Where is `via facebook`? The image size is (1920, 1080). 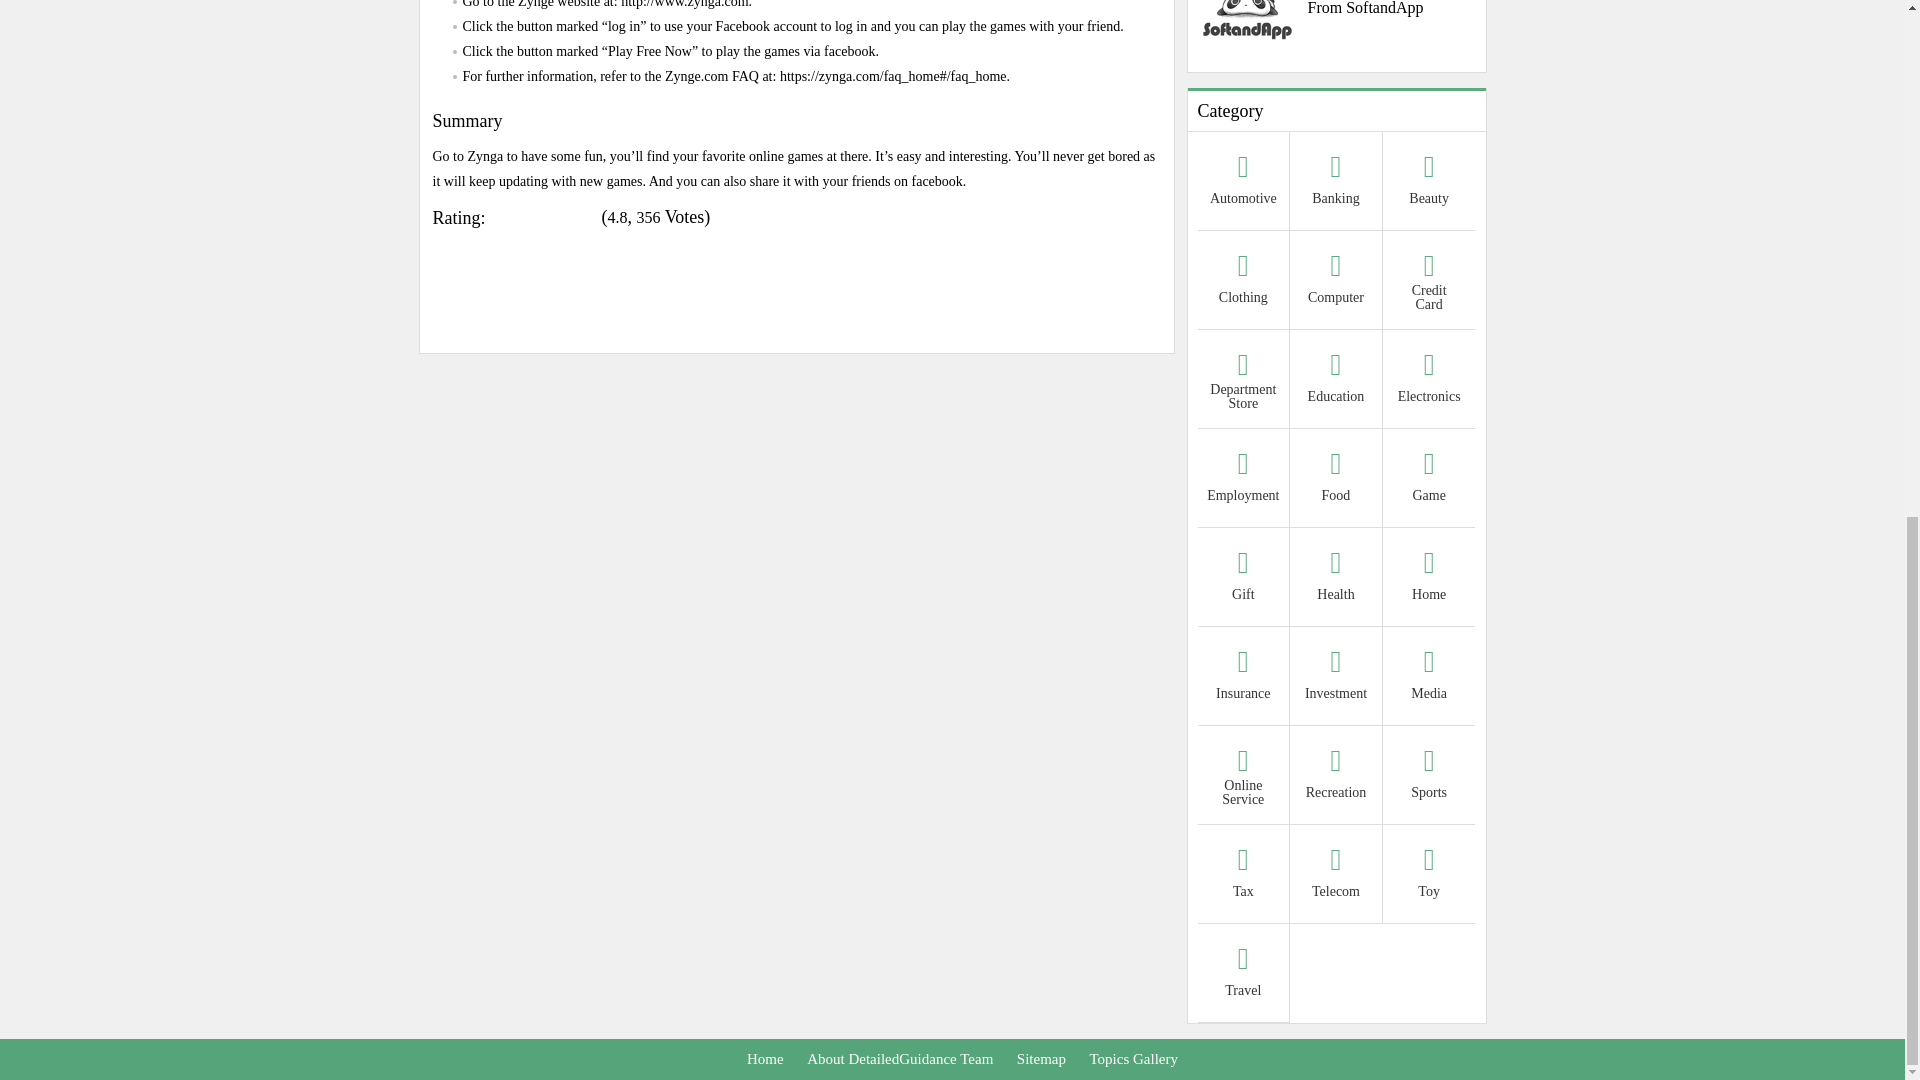 via facebook is located at coordinates (838, 50).